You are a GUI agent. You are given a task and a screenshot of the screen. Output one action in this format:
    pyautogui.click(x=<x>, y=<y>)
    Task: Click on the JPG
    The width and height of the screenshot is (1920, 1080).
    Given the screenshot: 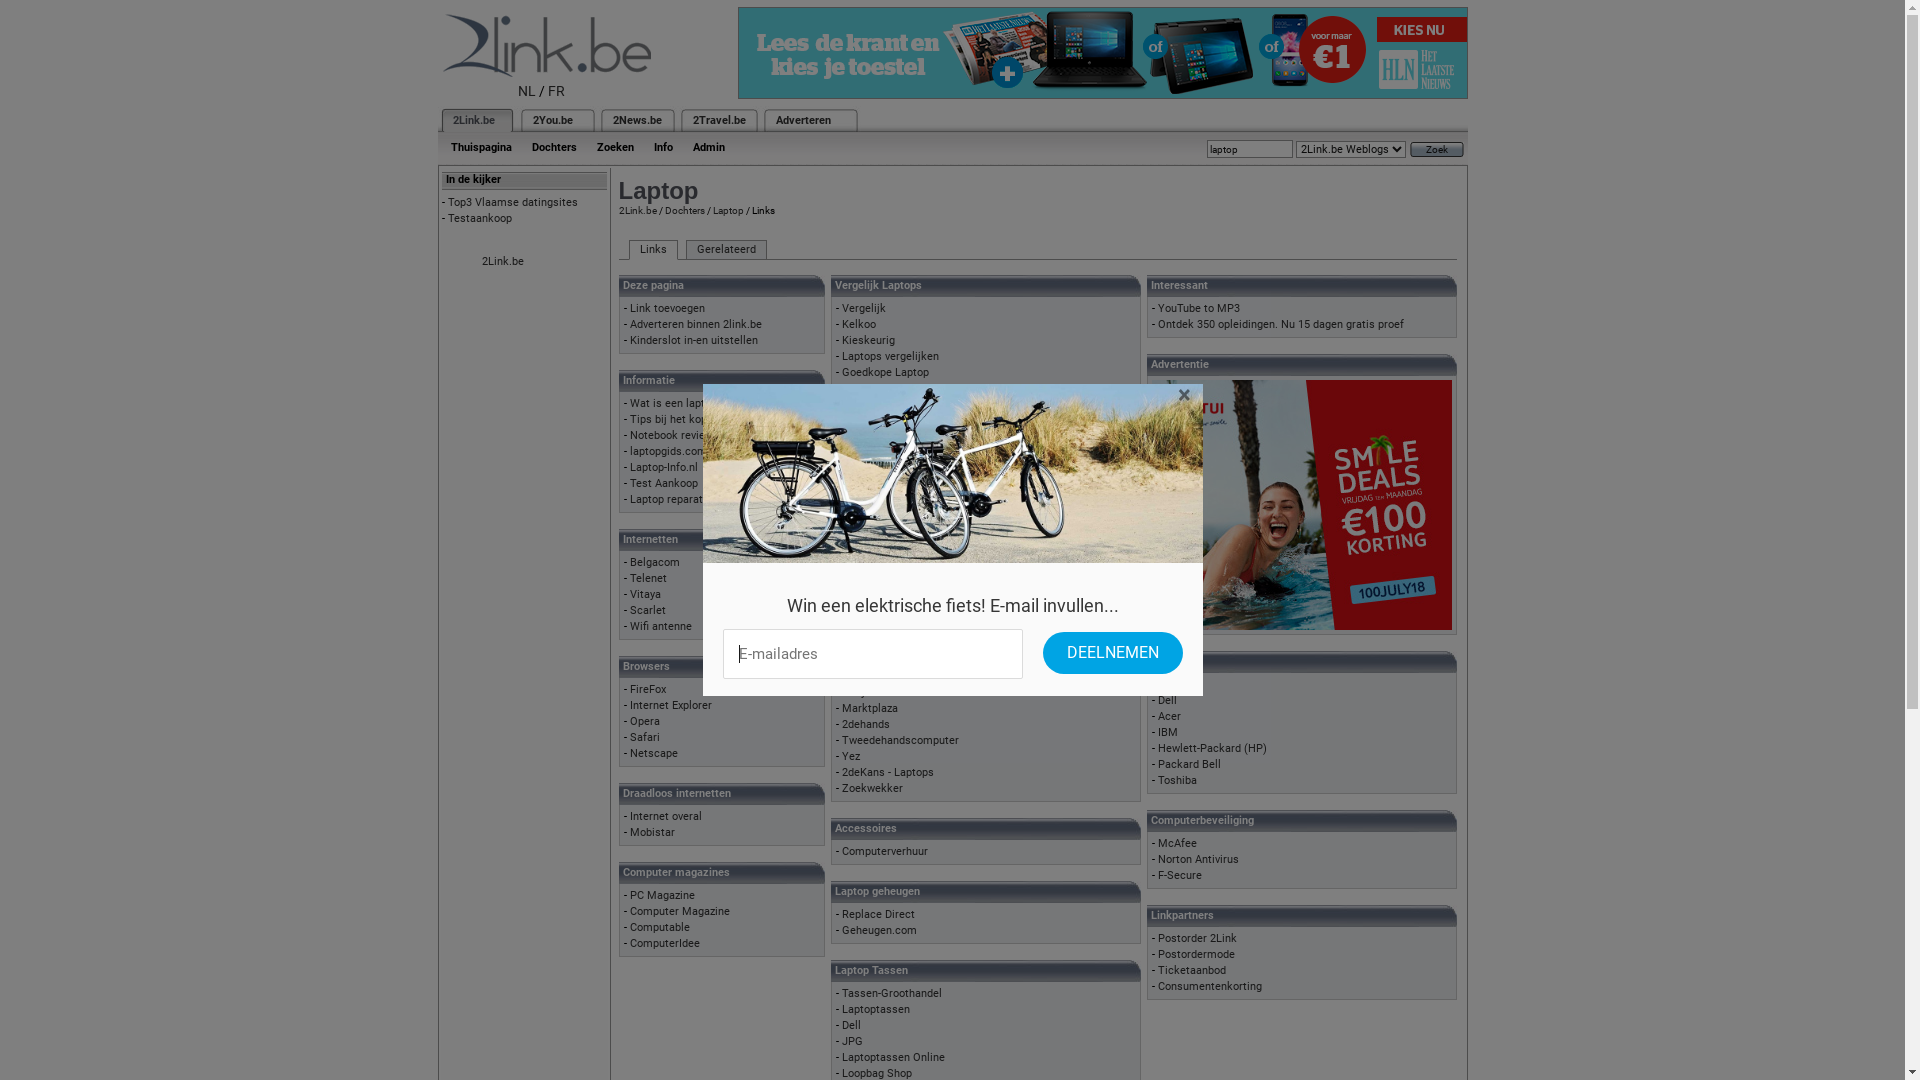 What is the action you would take?
    pyautogui.click(x=852, y=1042)
    